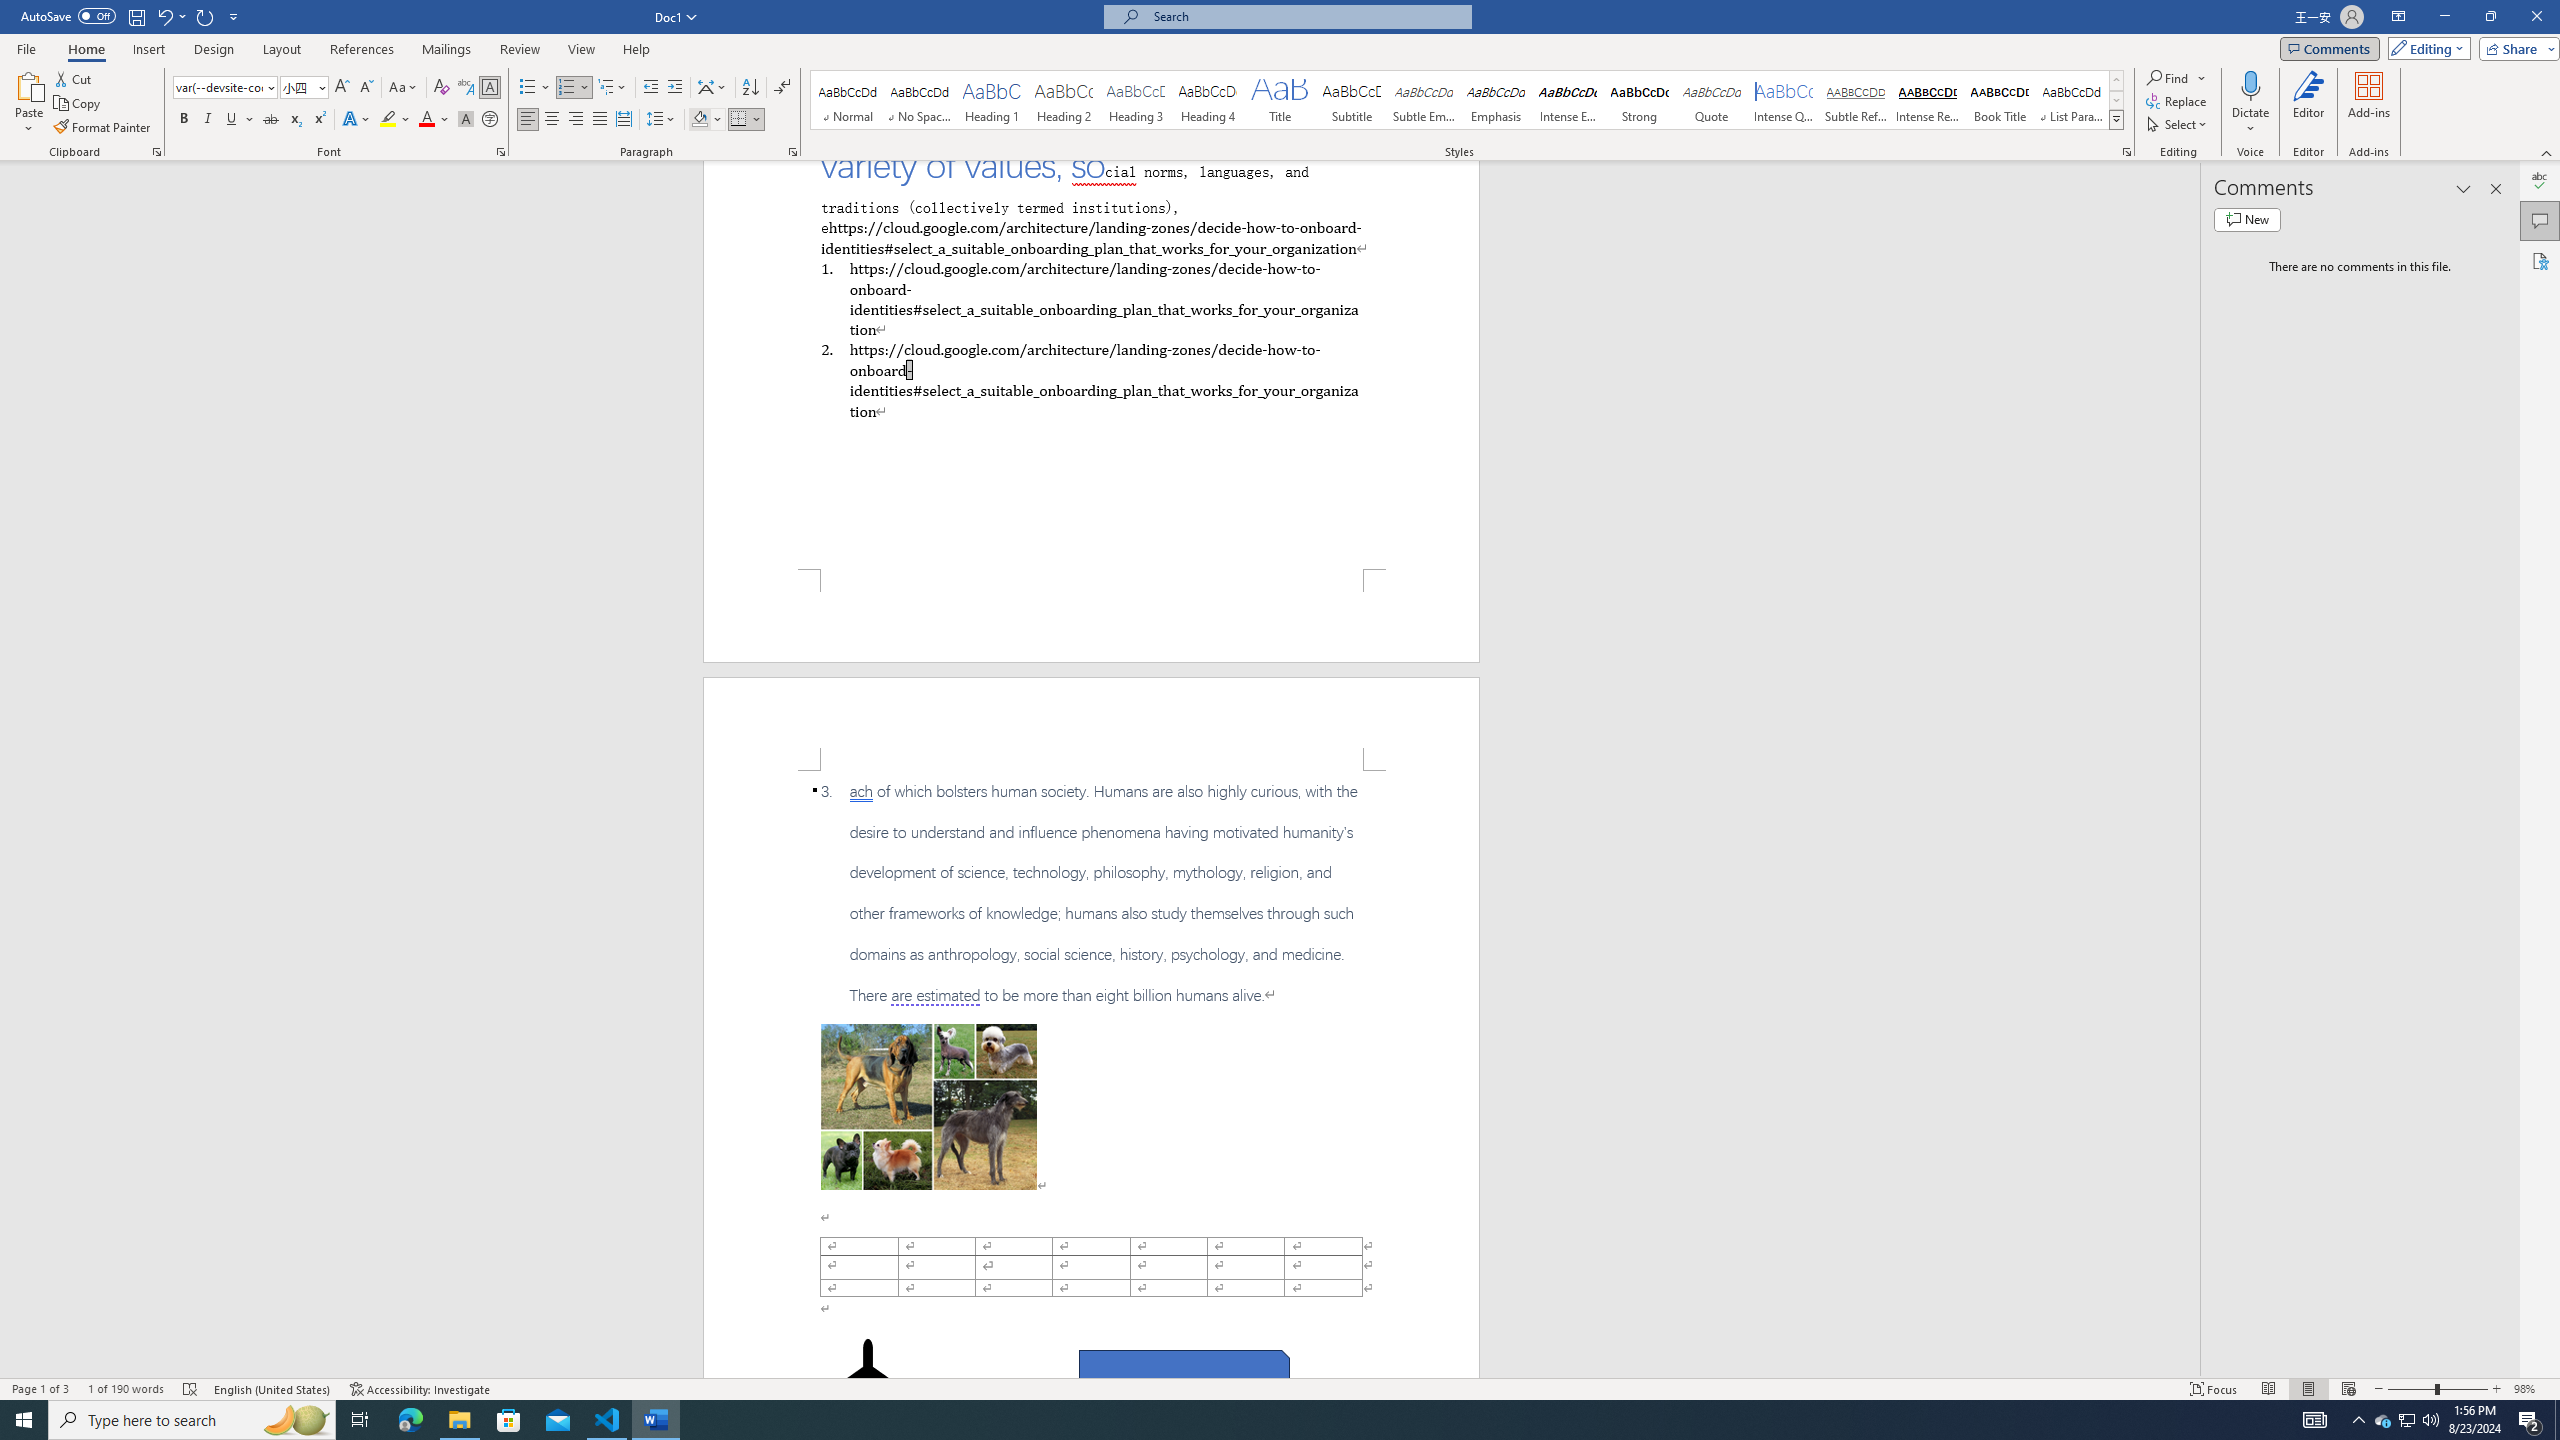 The width and height of the screenshot is (2560, 1440). What do you see at coordinates (1090, 380) in the screenshot?
I see `2.` at bounding box center [1090, 380].